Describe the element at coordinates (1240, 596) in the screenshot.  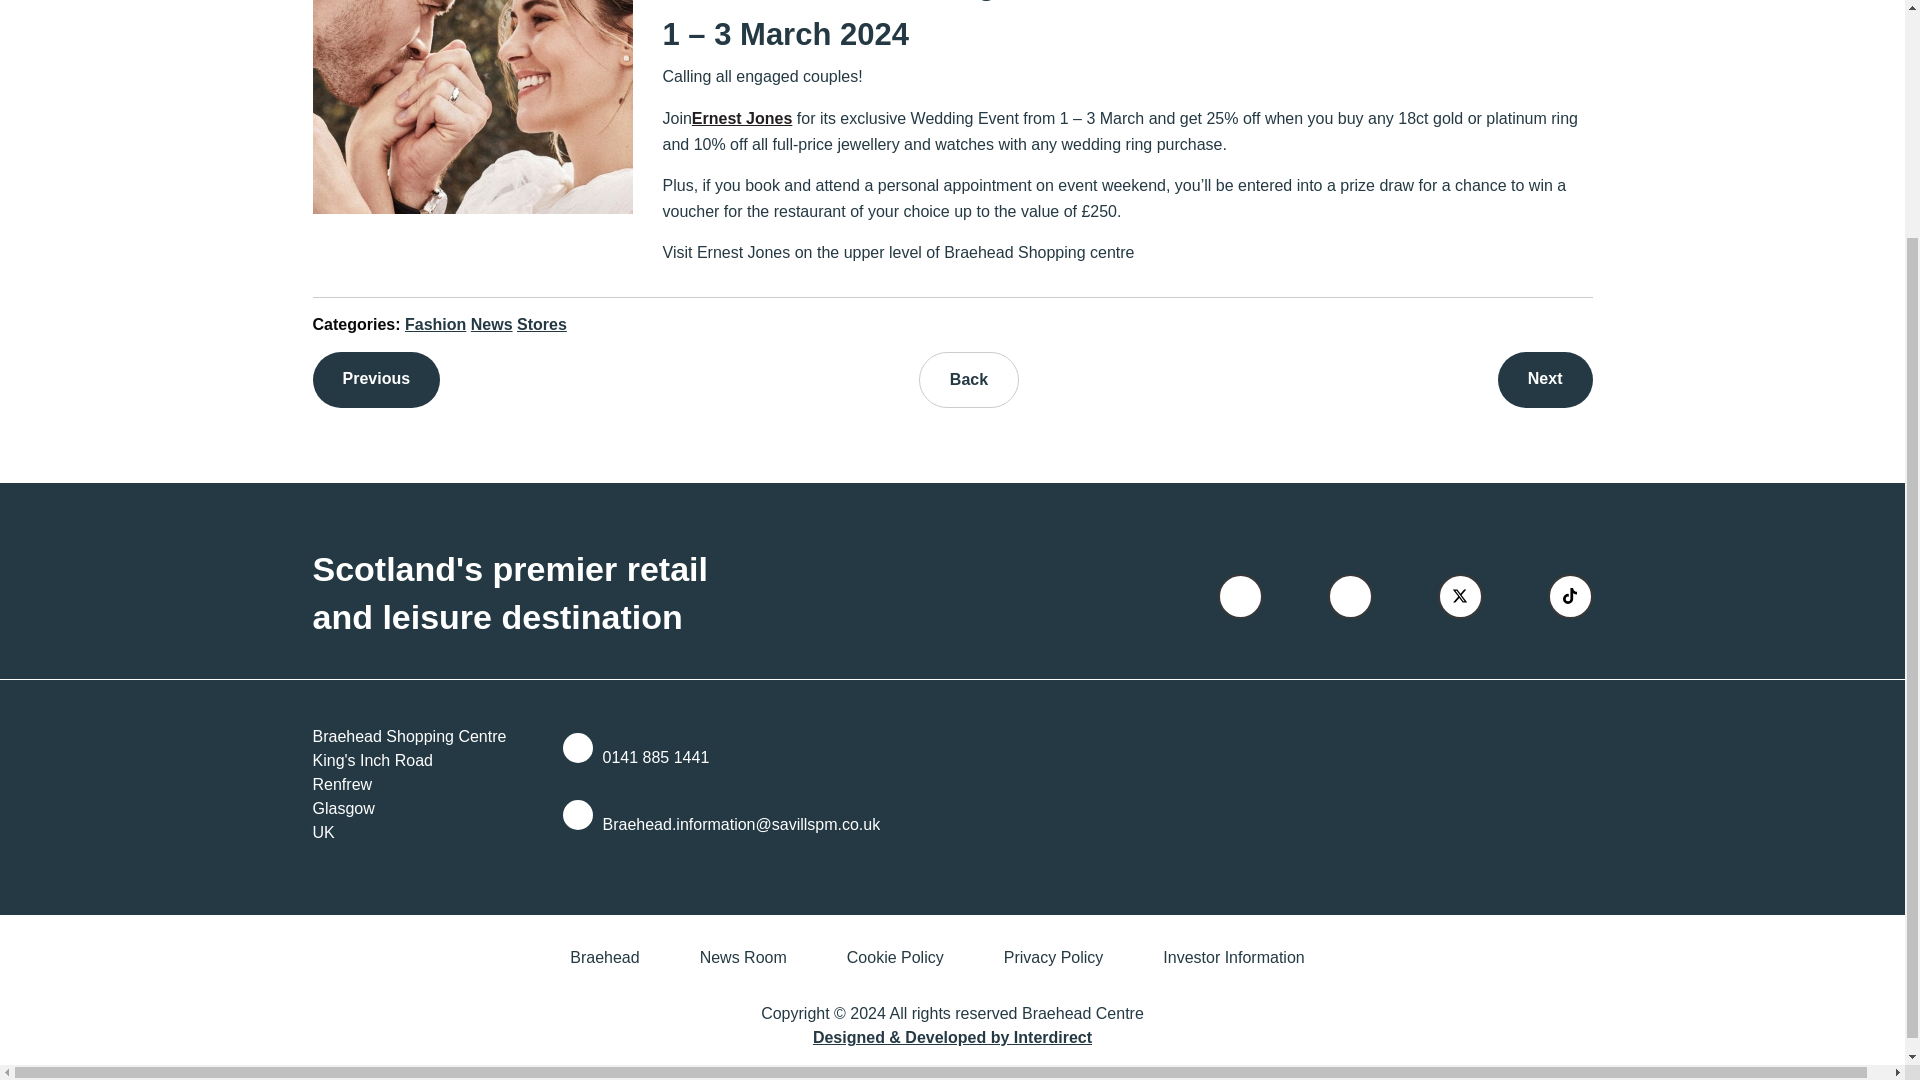
I see `Facebook` at that location.